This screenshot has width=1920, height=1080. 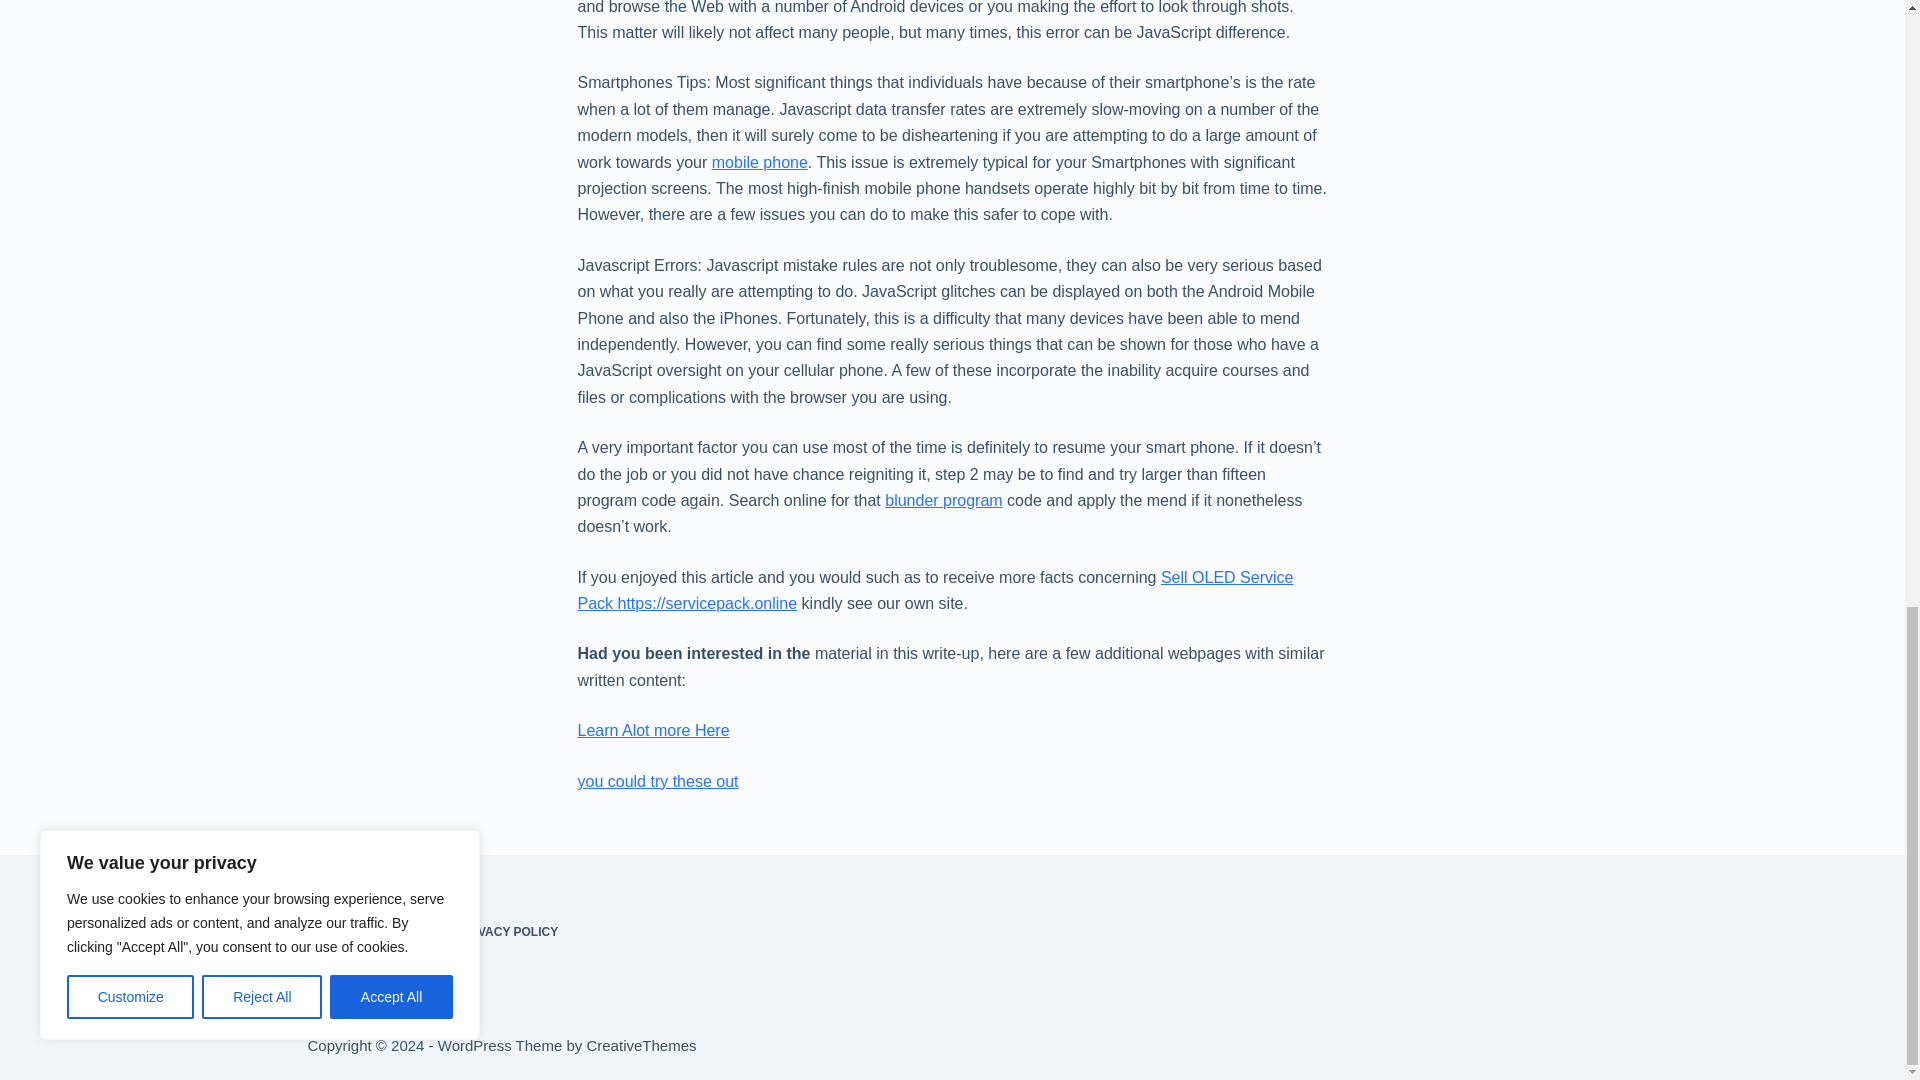 What do you see at coordinates (653, 730) in the screenshot?
I see `Learn Alot more Here` at bounding box center [653, 730].